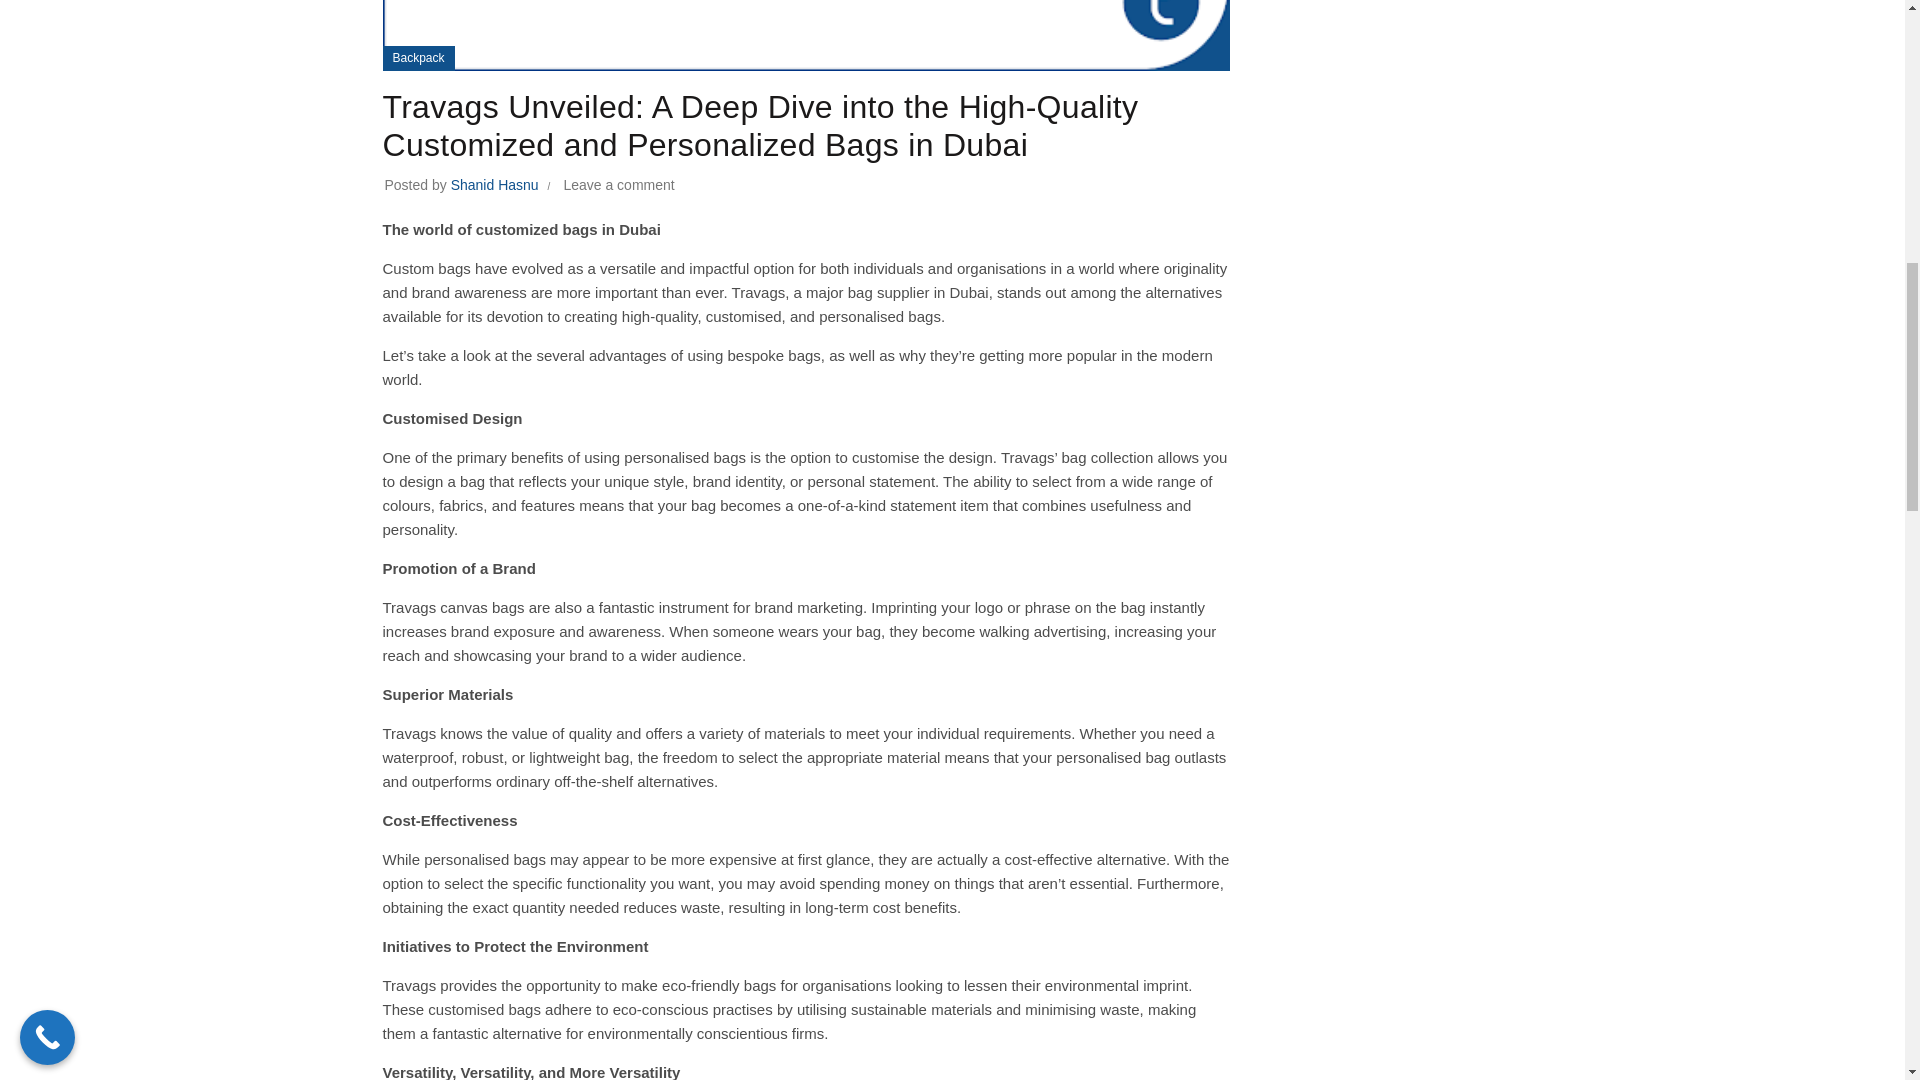 The image size is (1920, 1080). Describe the element at coordinates (920, 292) in the screenshot. I see `bag supplier in Dubai,` at that location.